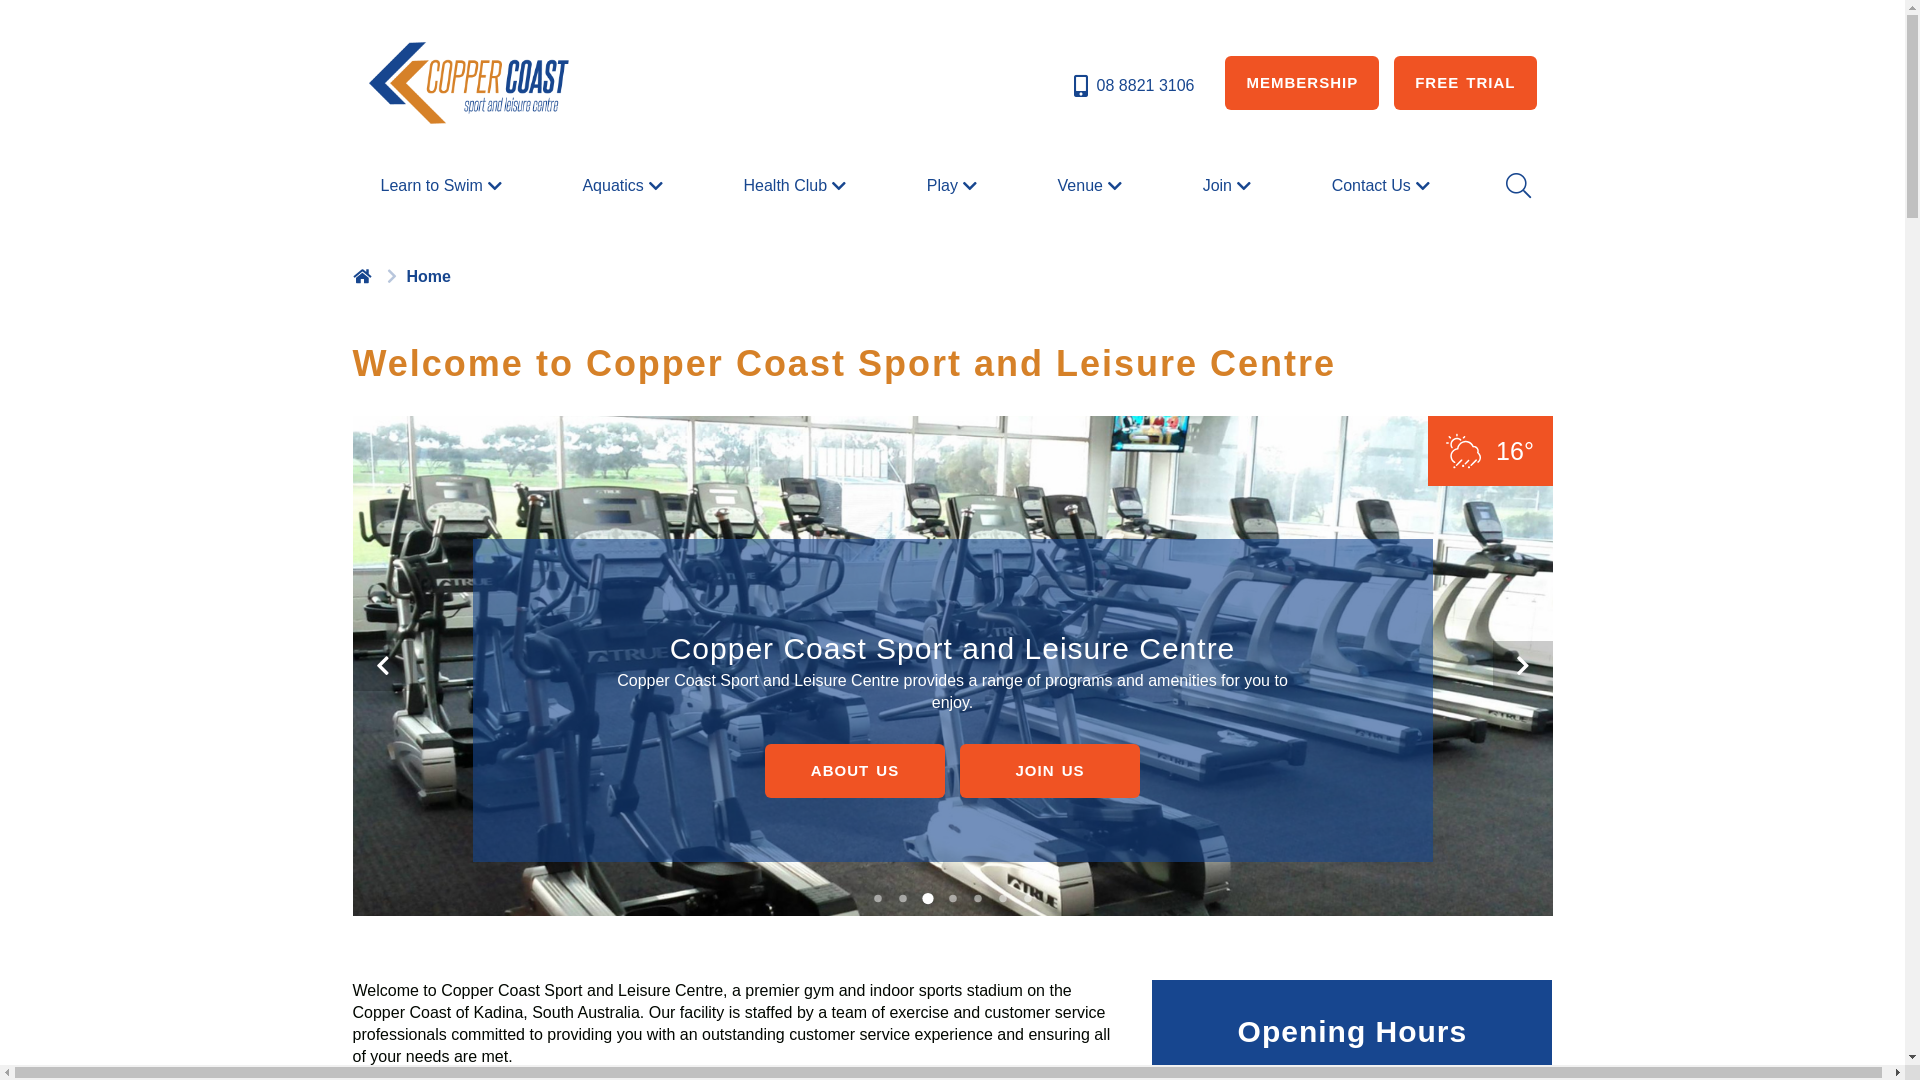  Describe the element at coordinates (1517, 186) in the screenshot. I see `Search` at that location.